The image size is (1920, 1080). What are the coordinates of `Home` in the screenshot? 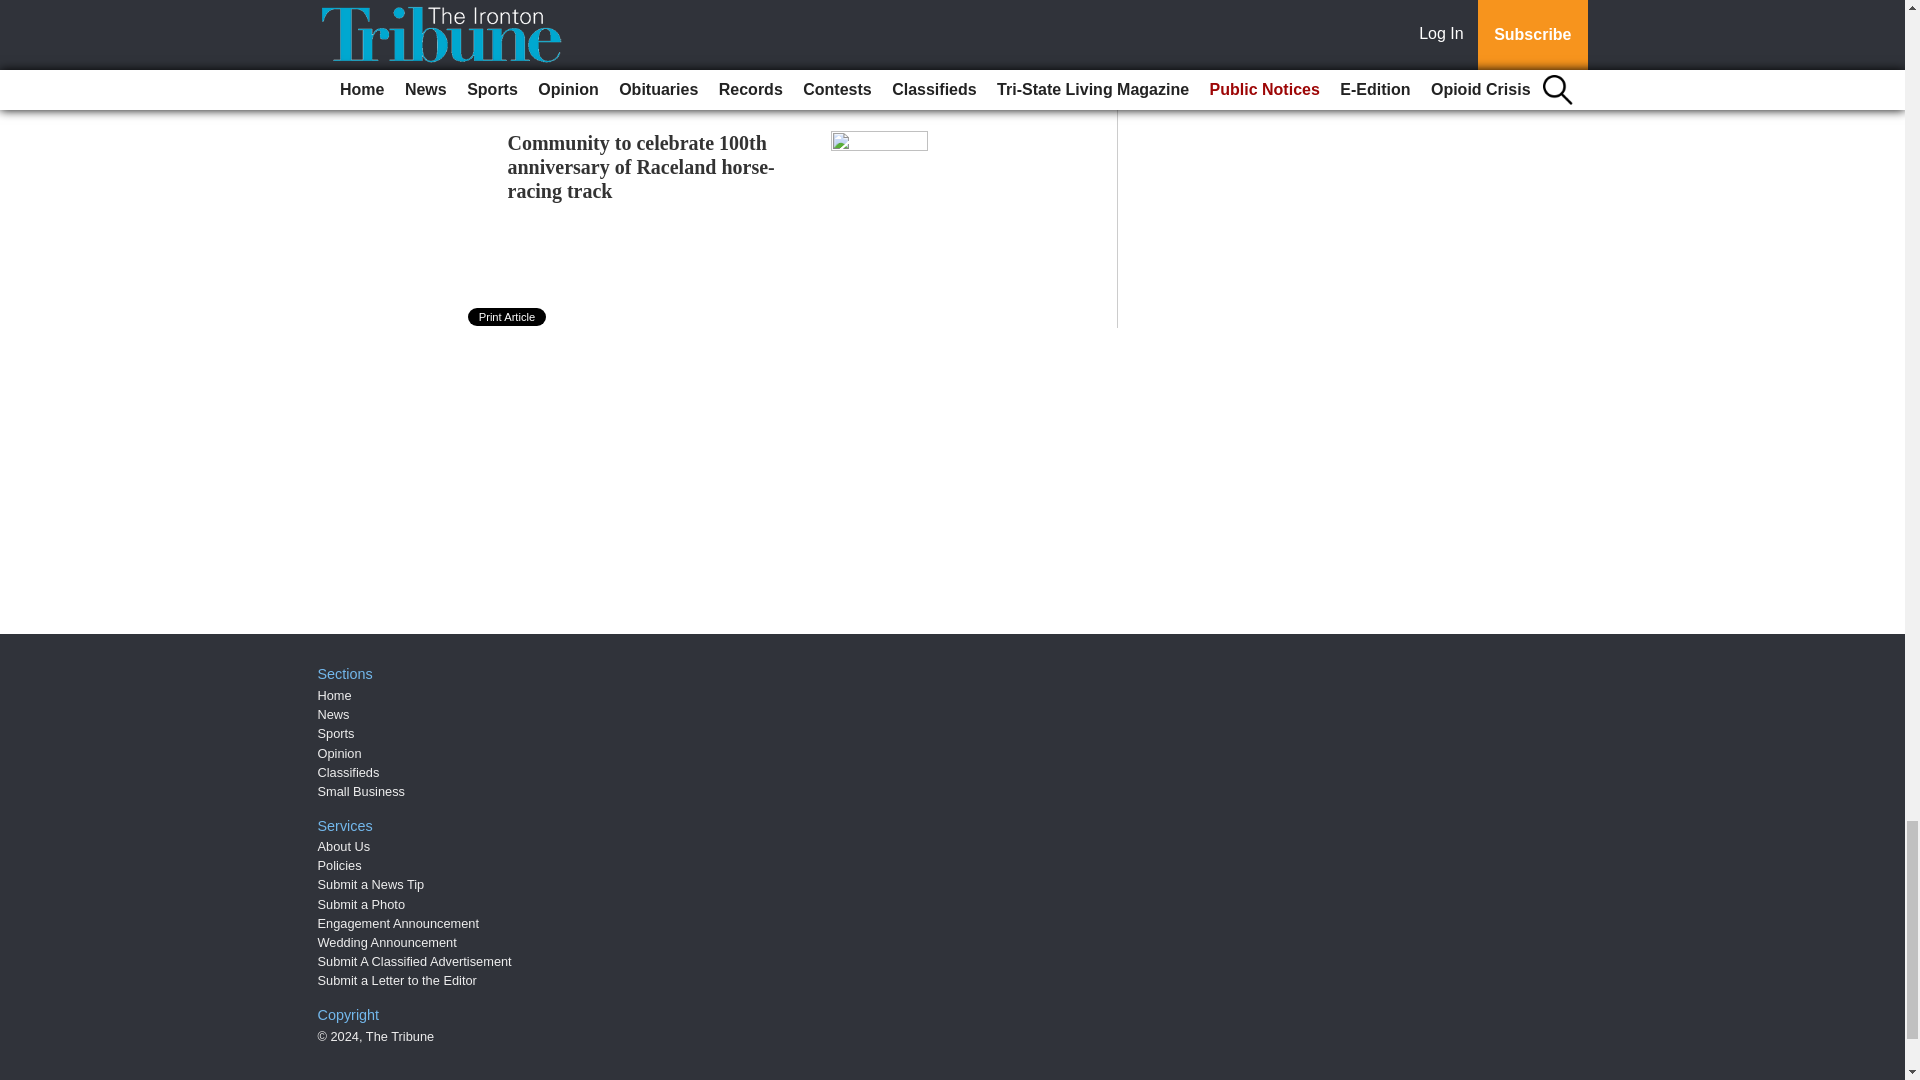 It's located at (334, 695).